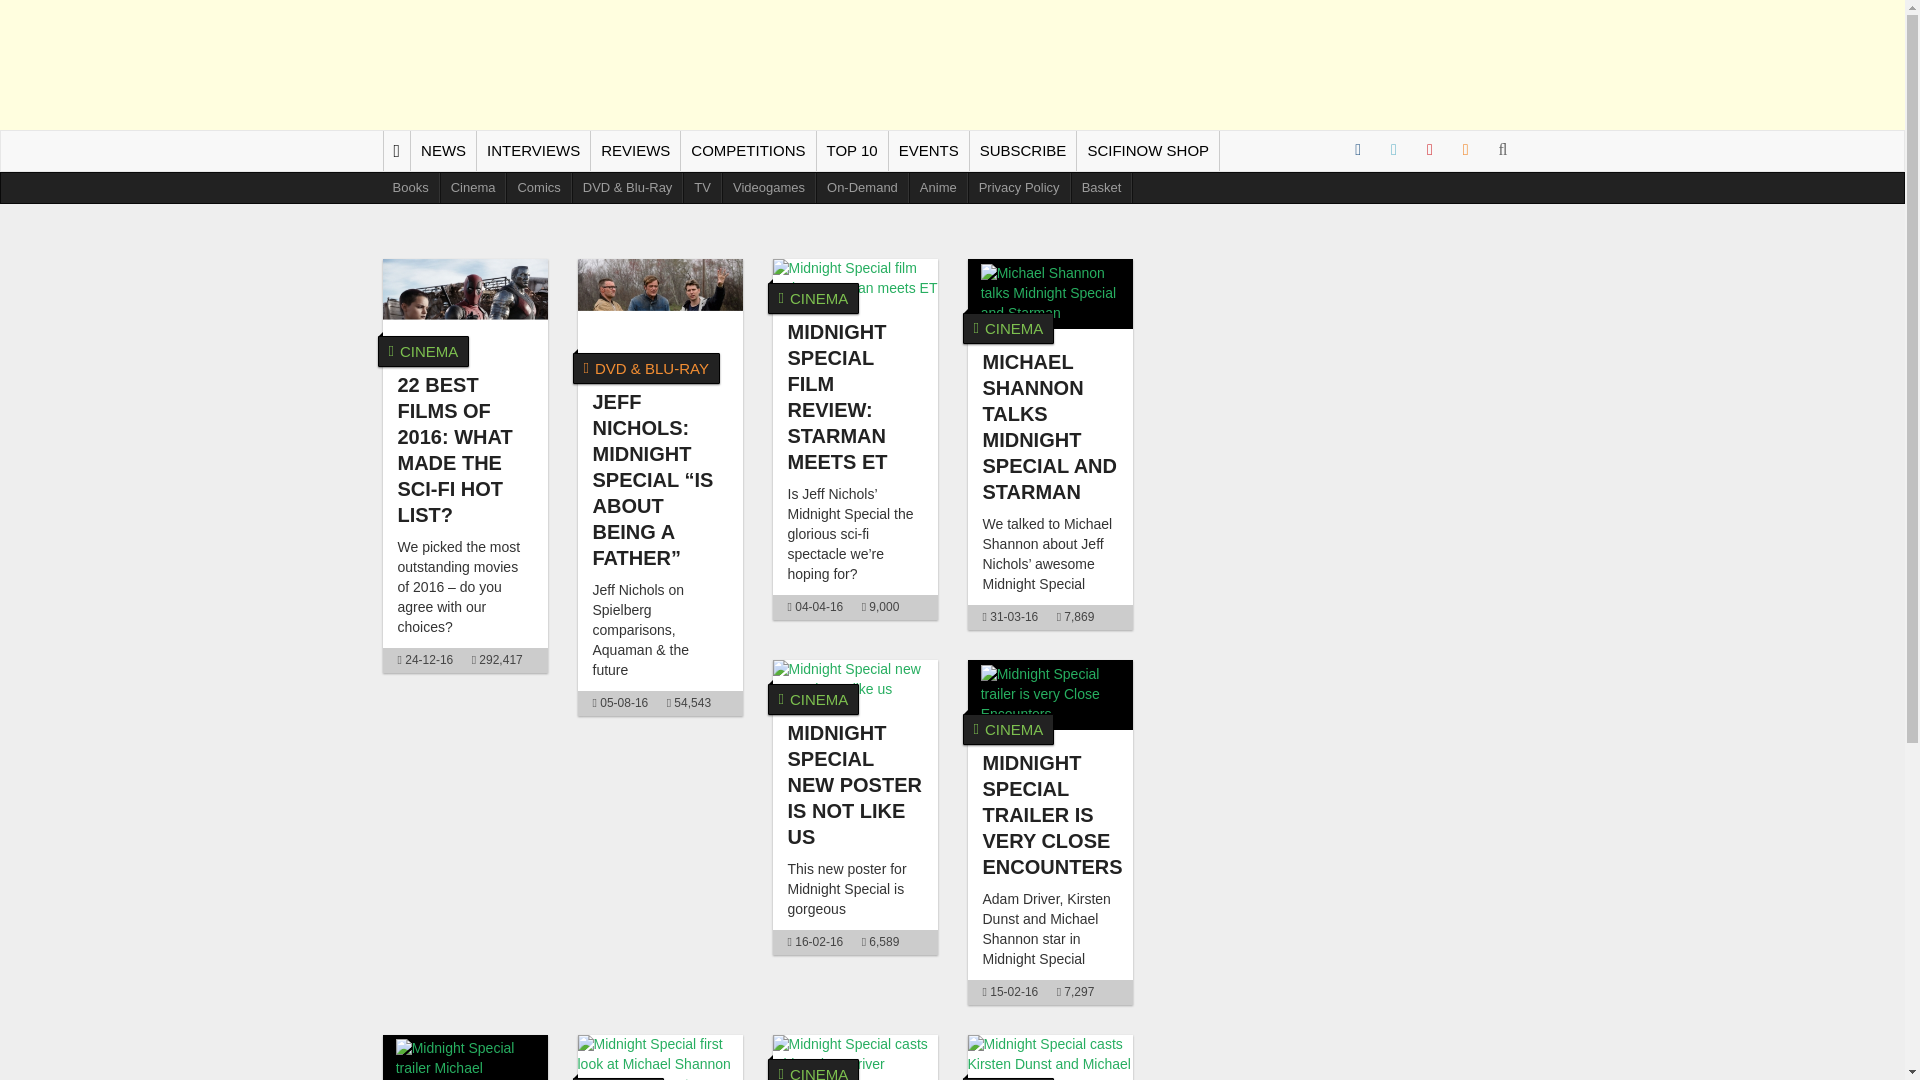 The width and height of the screenshot is (1920, 1080). What do you see at coordinates (1394, 150) in the screenshot?
I see `Twitter Page` at bounding box center [1394, 150].